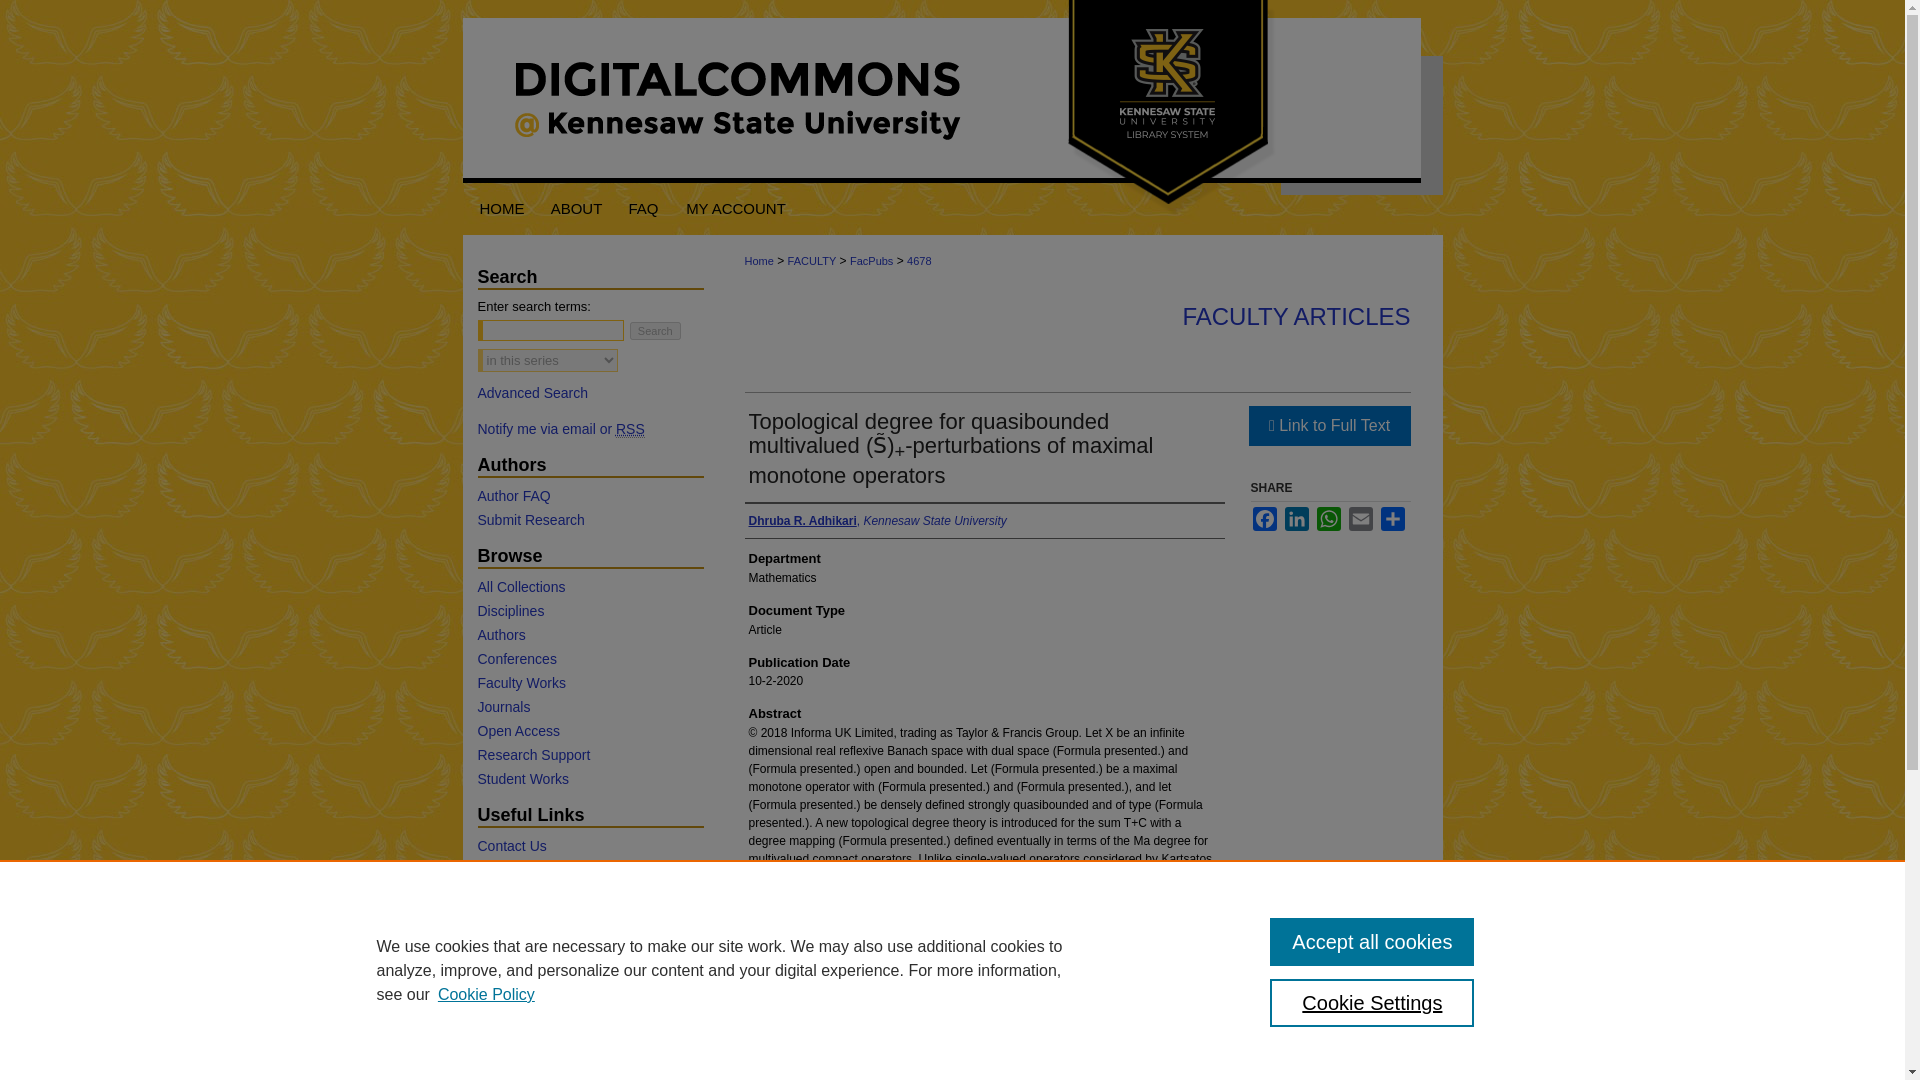 The height and width of the screenshot is (1080, 1920). I want to click on Submit Research, so click(590, 520).